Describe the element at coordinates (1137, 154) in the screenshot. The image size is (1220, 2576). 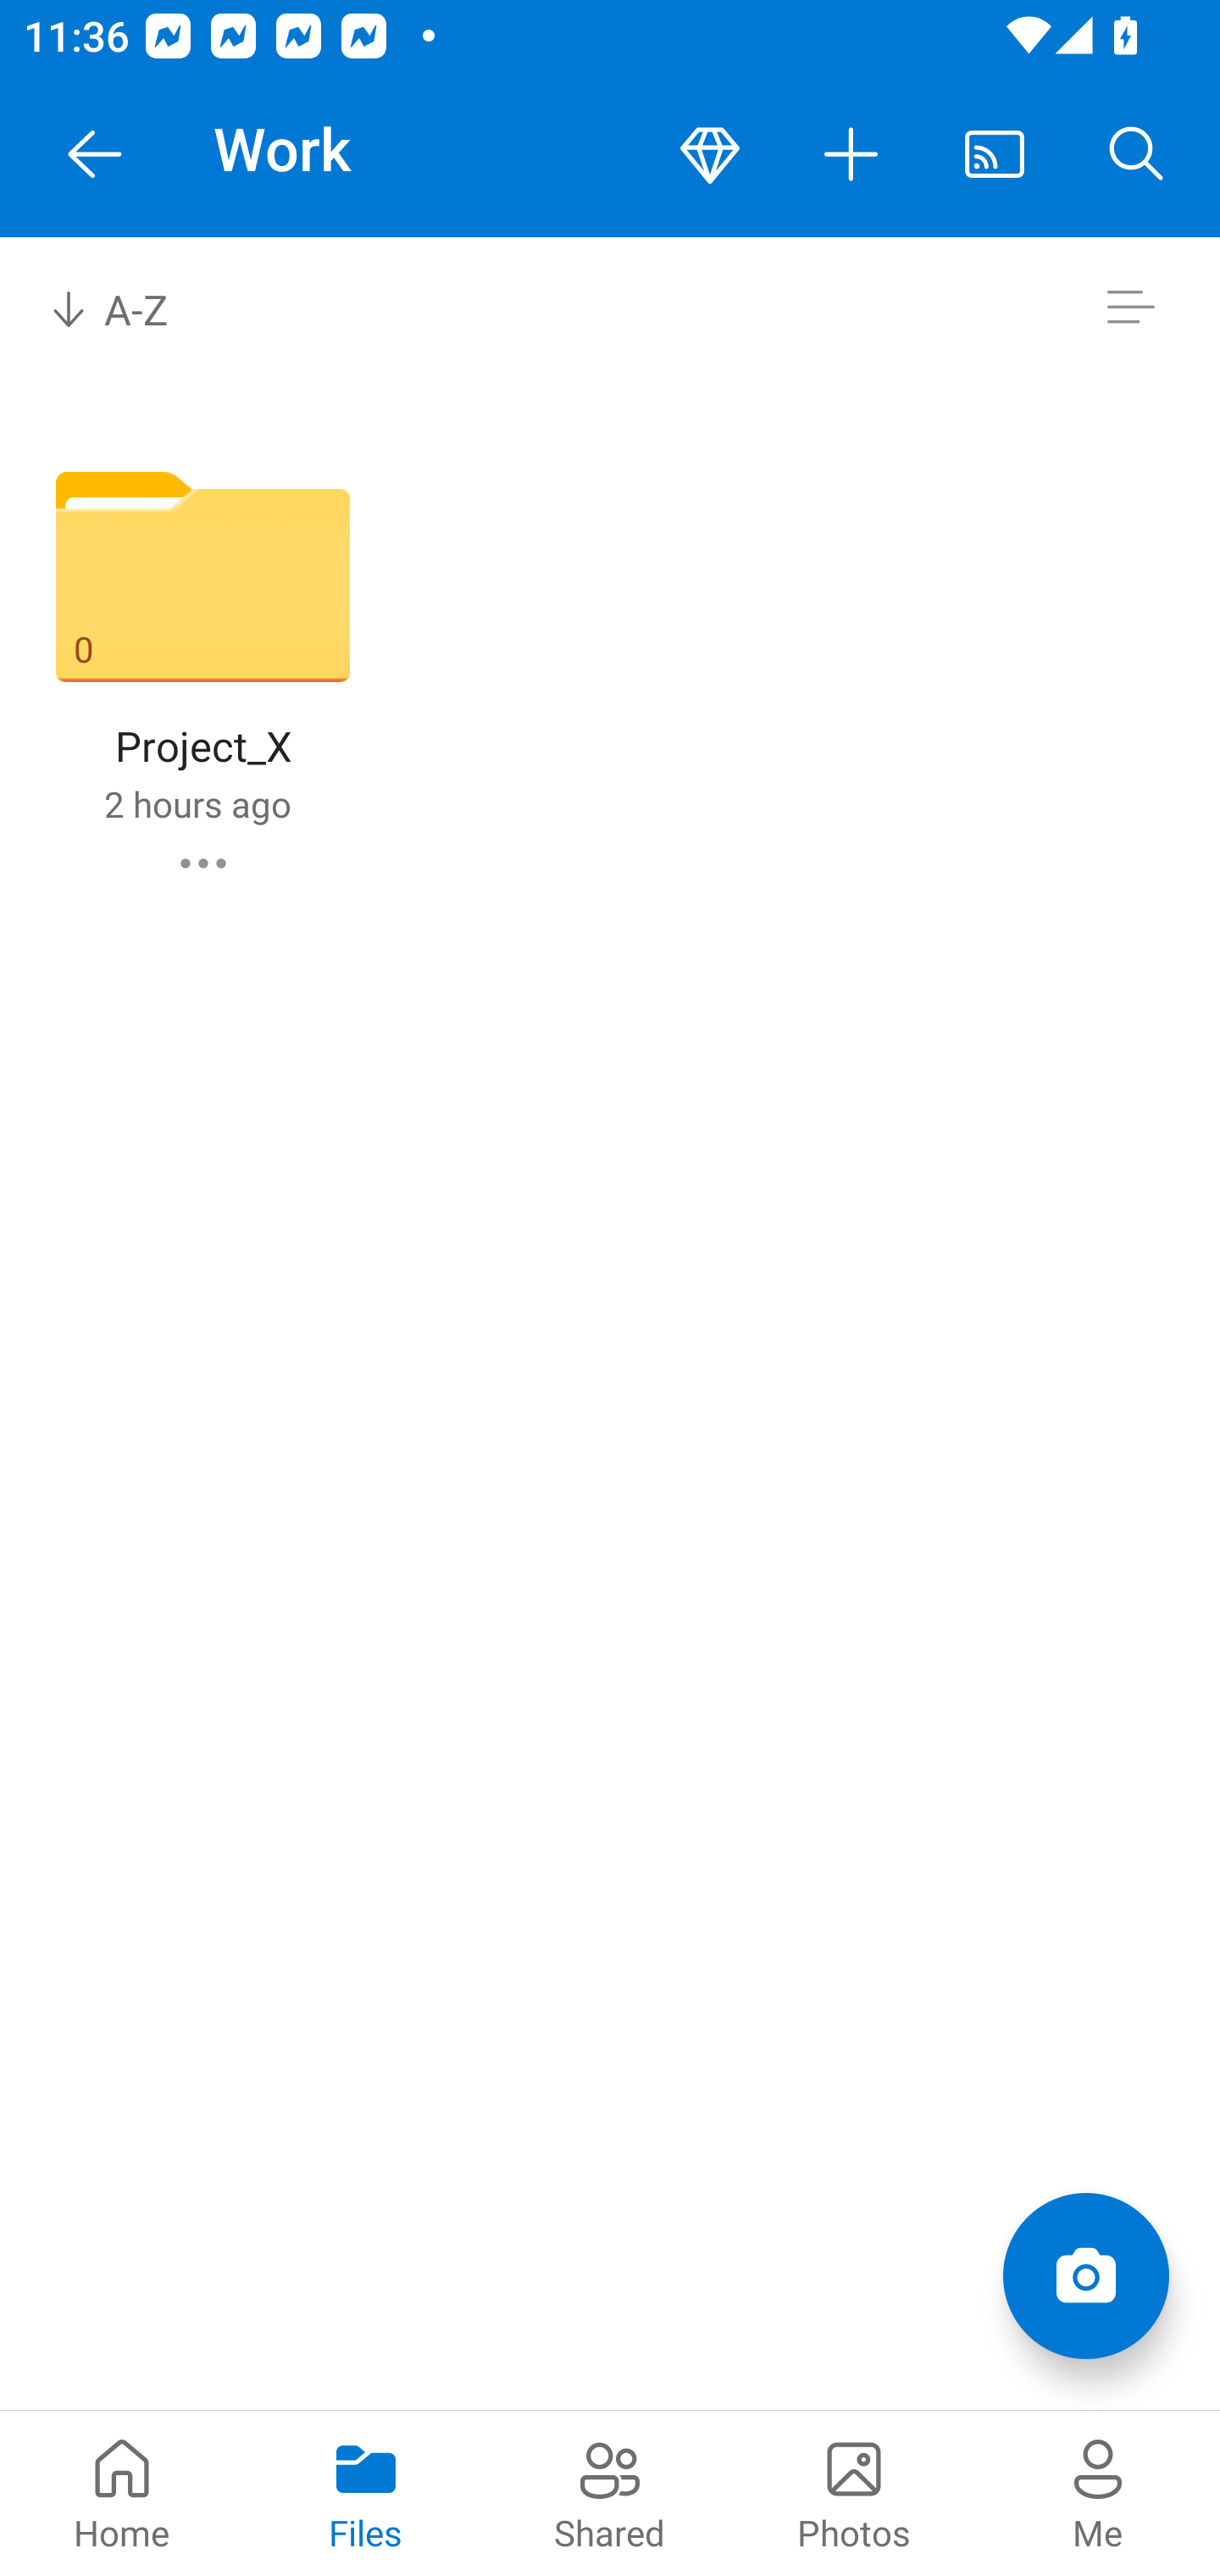
I see `Search button` at that location.